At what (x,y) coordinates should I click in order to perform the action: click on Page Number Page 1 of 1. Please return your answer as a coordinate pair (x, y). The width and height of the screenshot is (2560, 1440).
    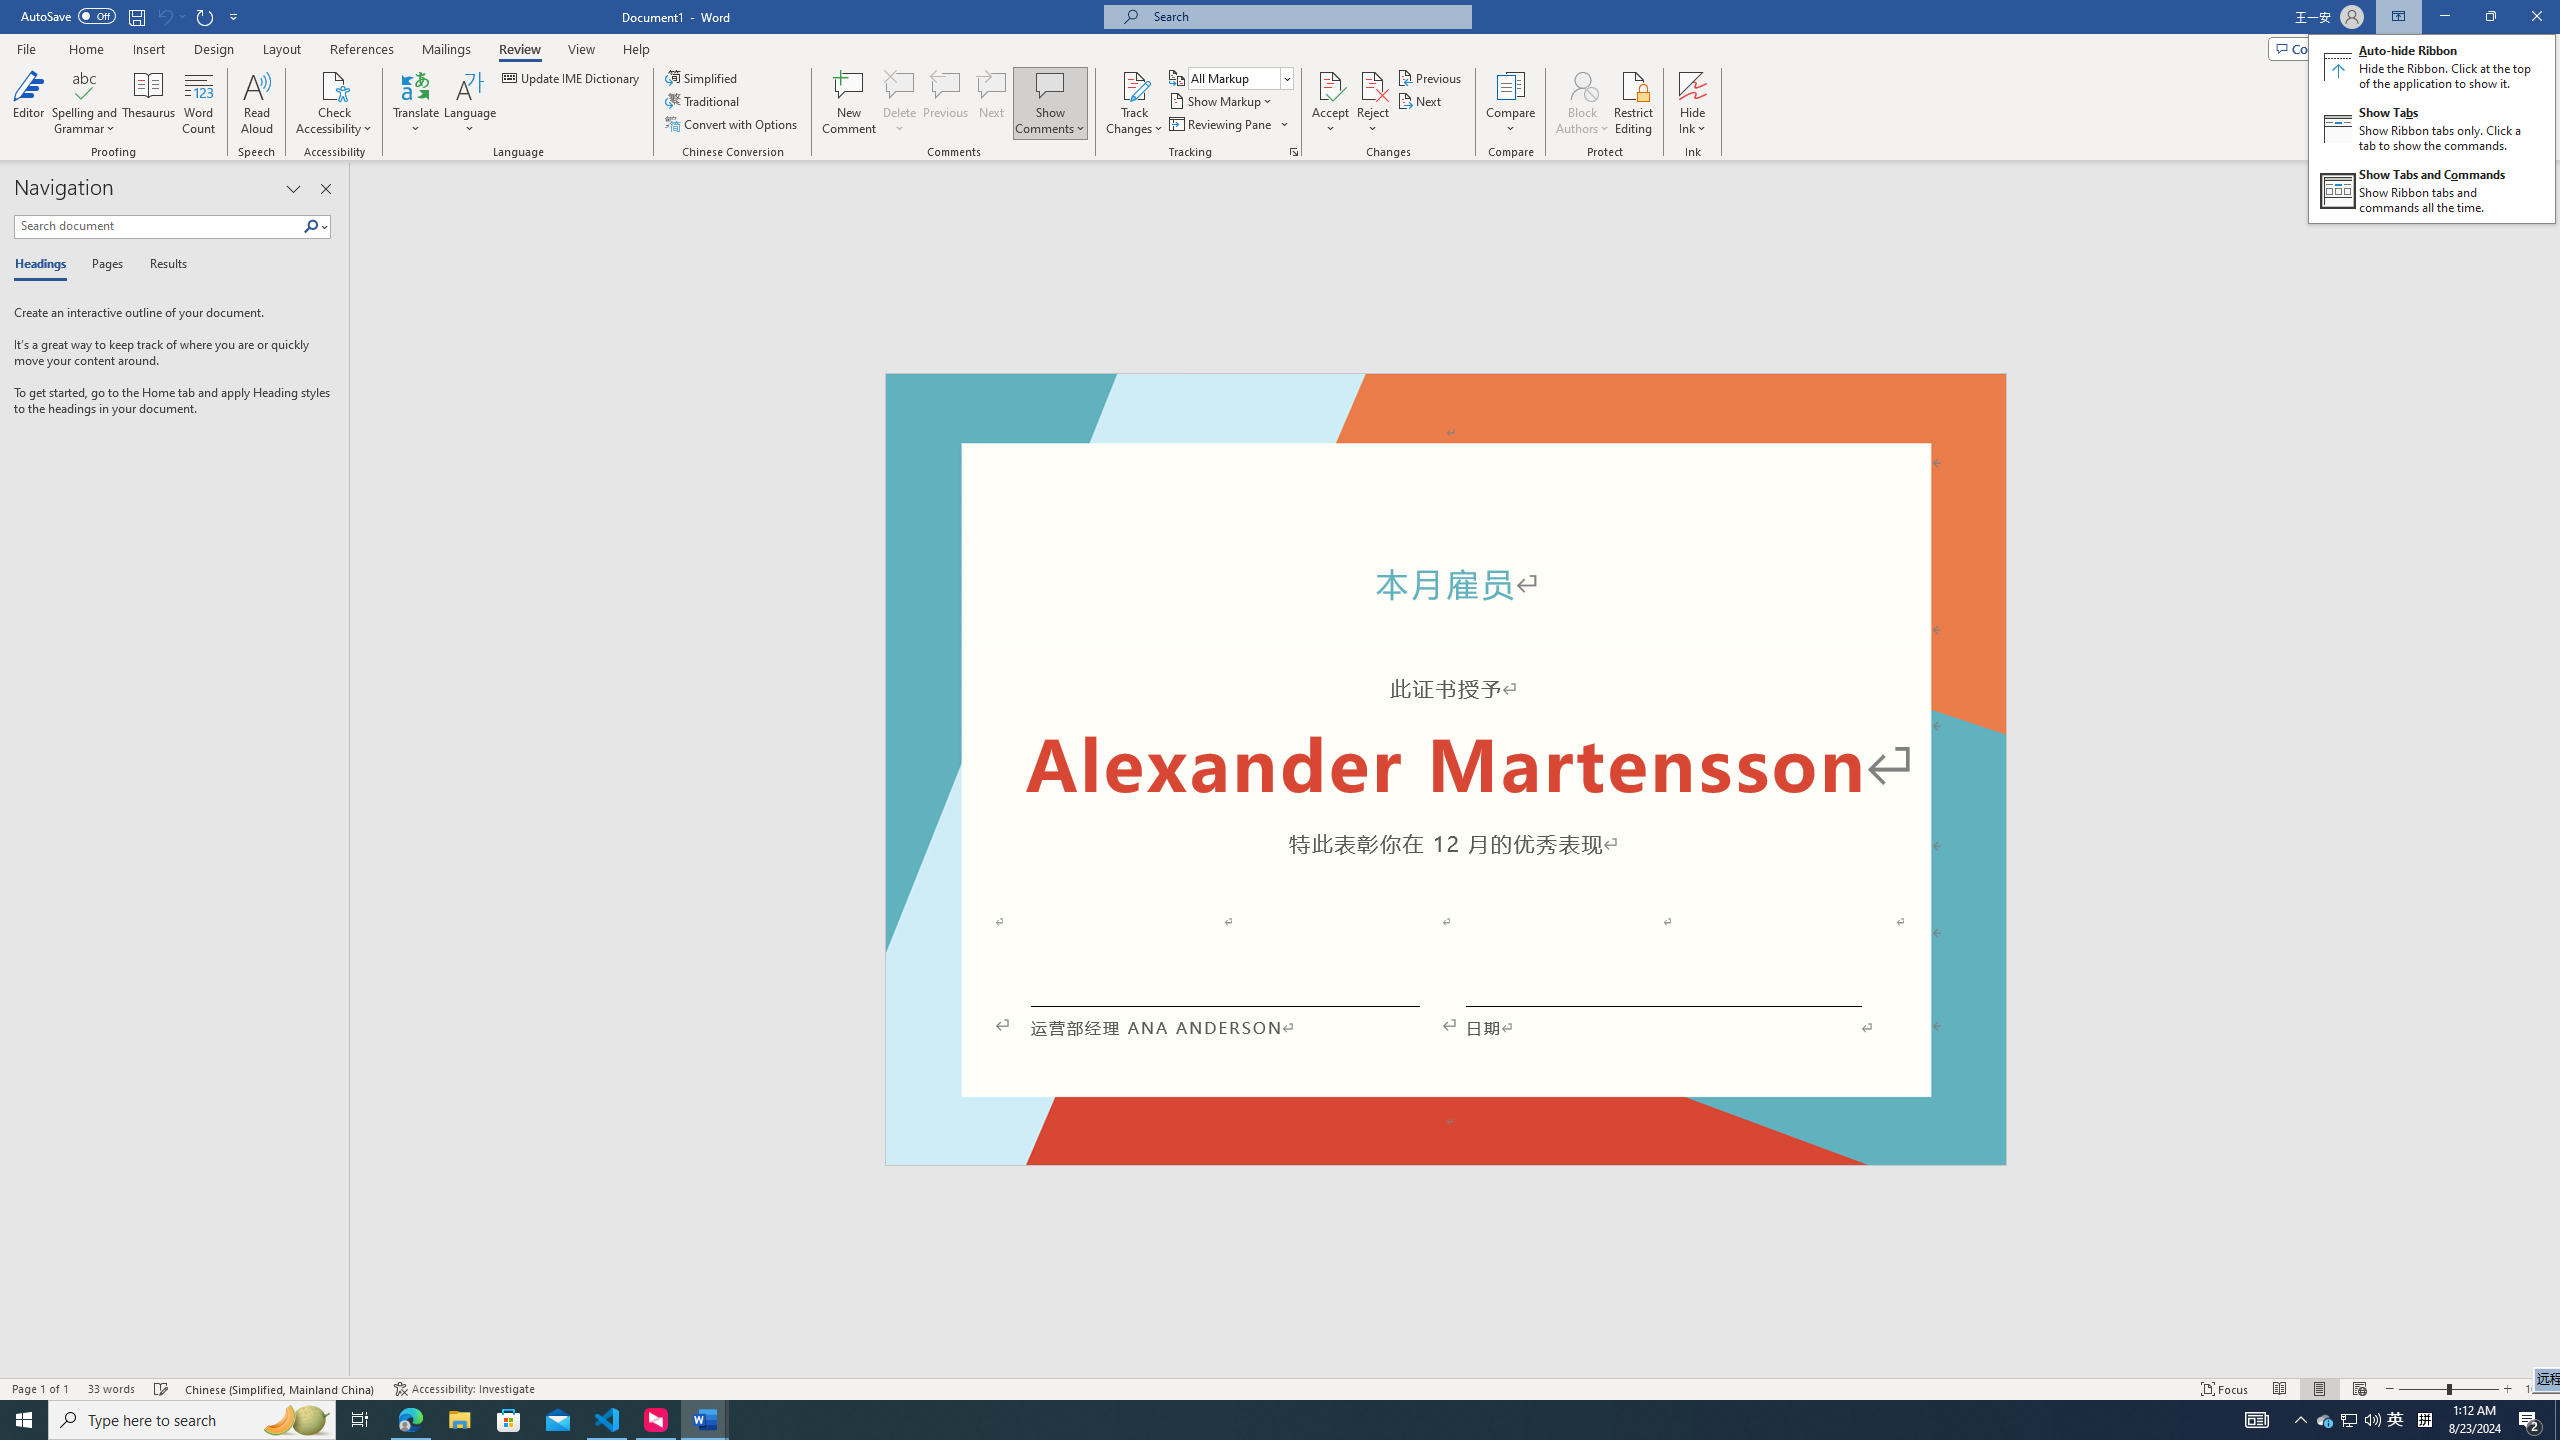
    Looking at the image, I should click on (40, 1389).